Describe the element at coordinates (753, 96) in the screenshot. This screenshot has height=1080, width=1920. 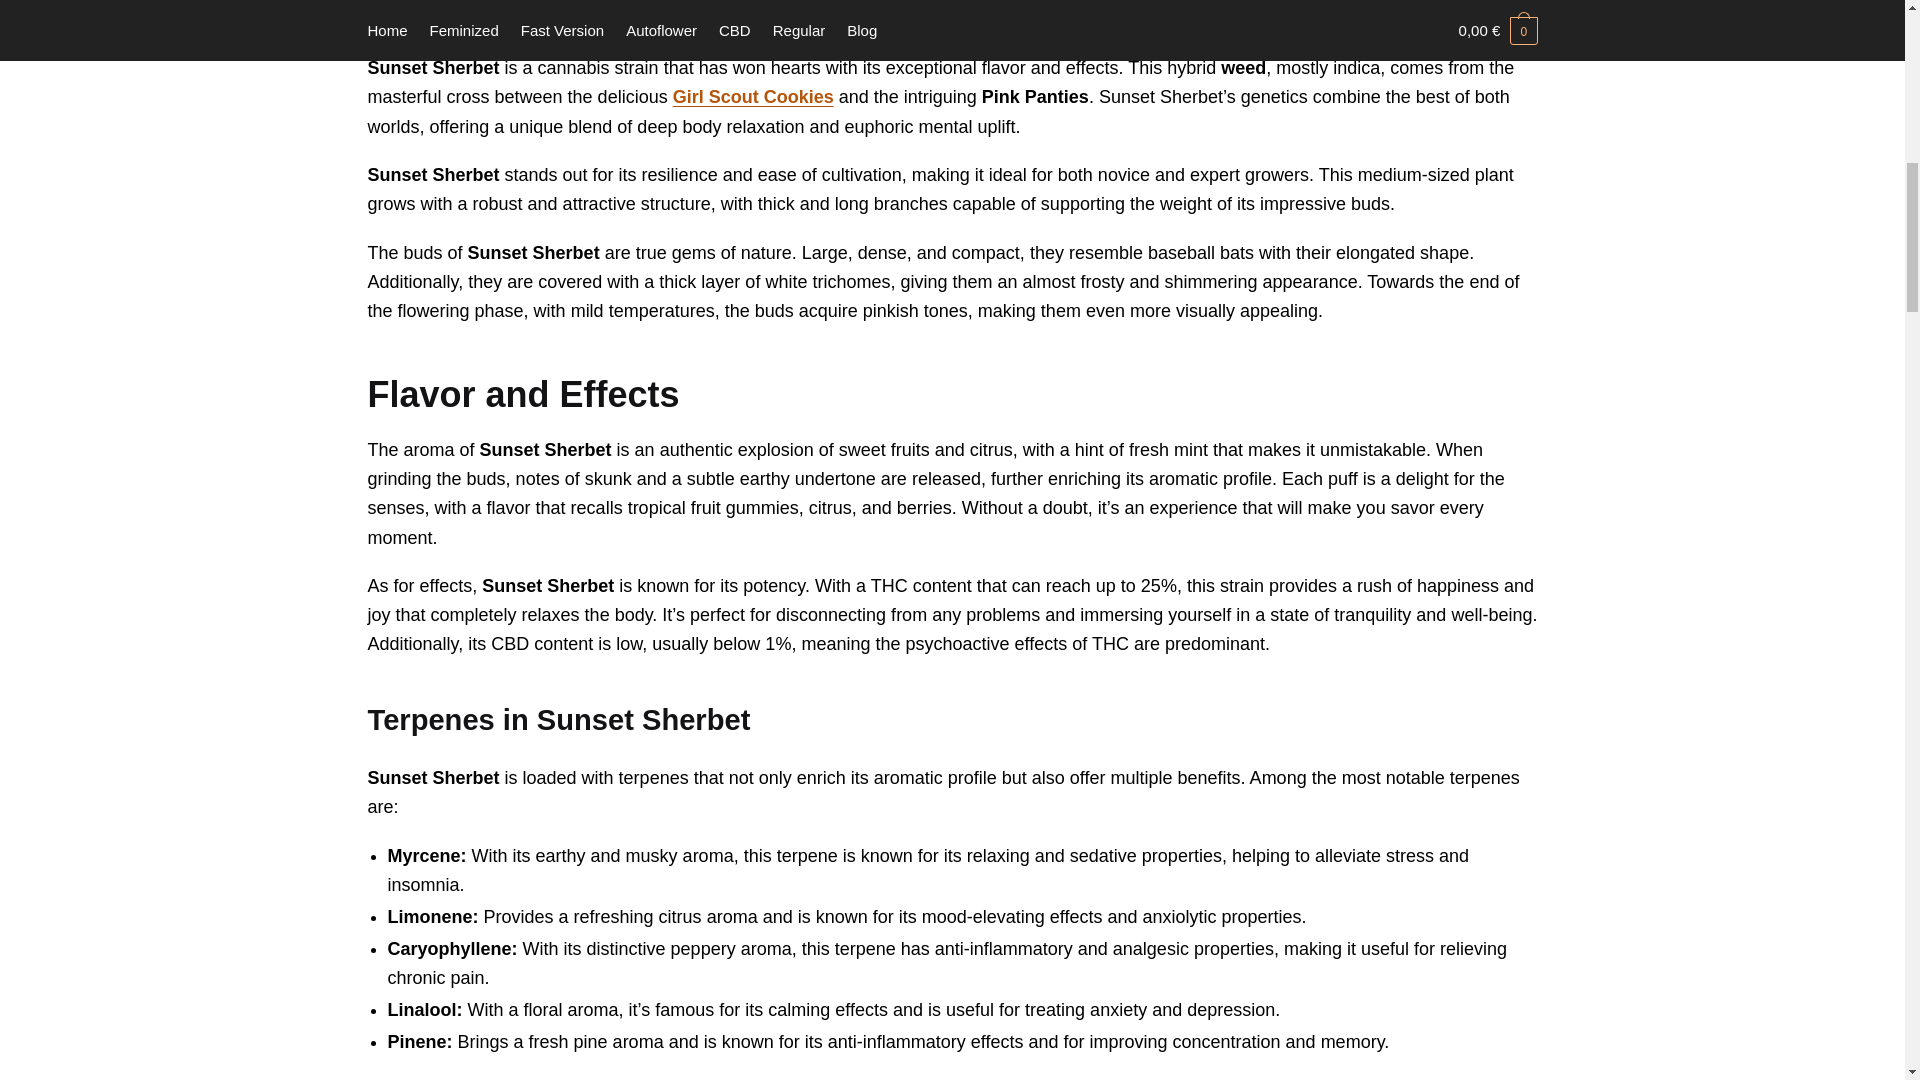
I see `Additional information` at that location.